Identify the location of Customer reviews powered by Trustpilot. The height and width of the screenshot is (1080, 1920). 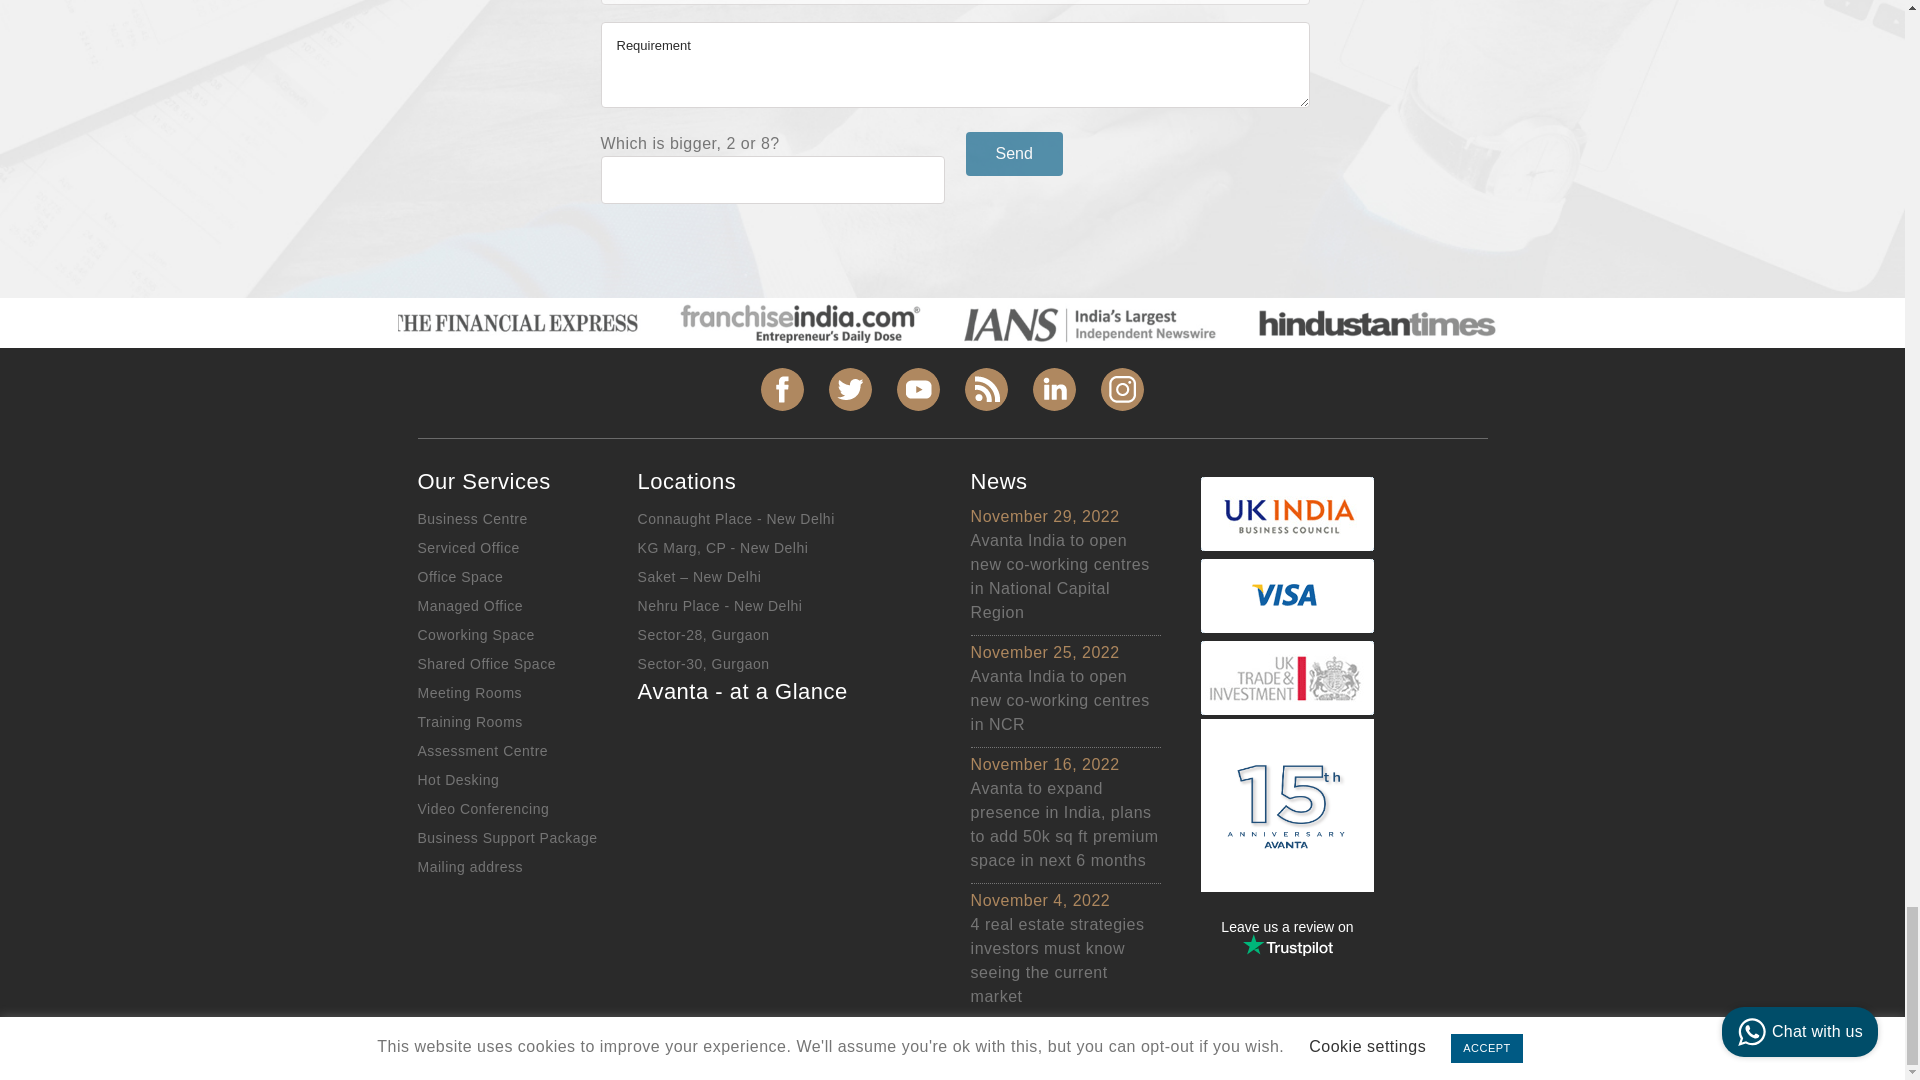
(1288, 938).